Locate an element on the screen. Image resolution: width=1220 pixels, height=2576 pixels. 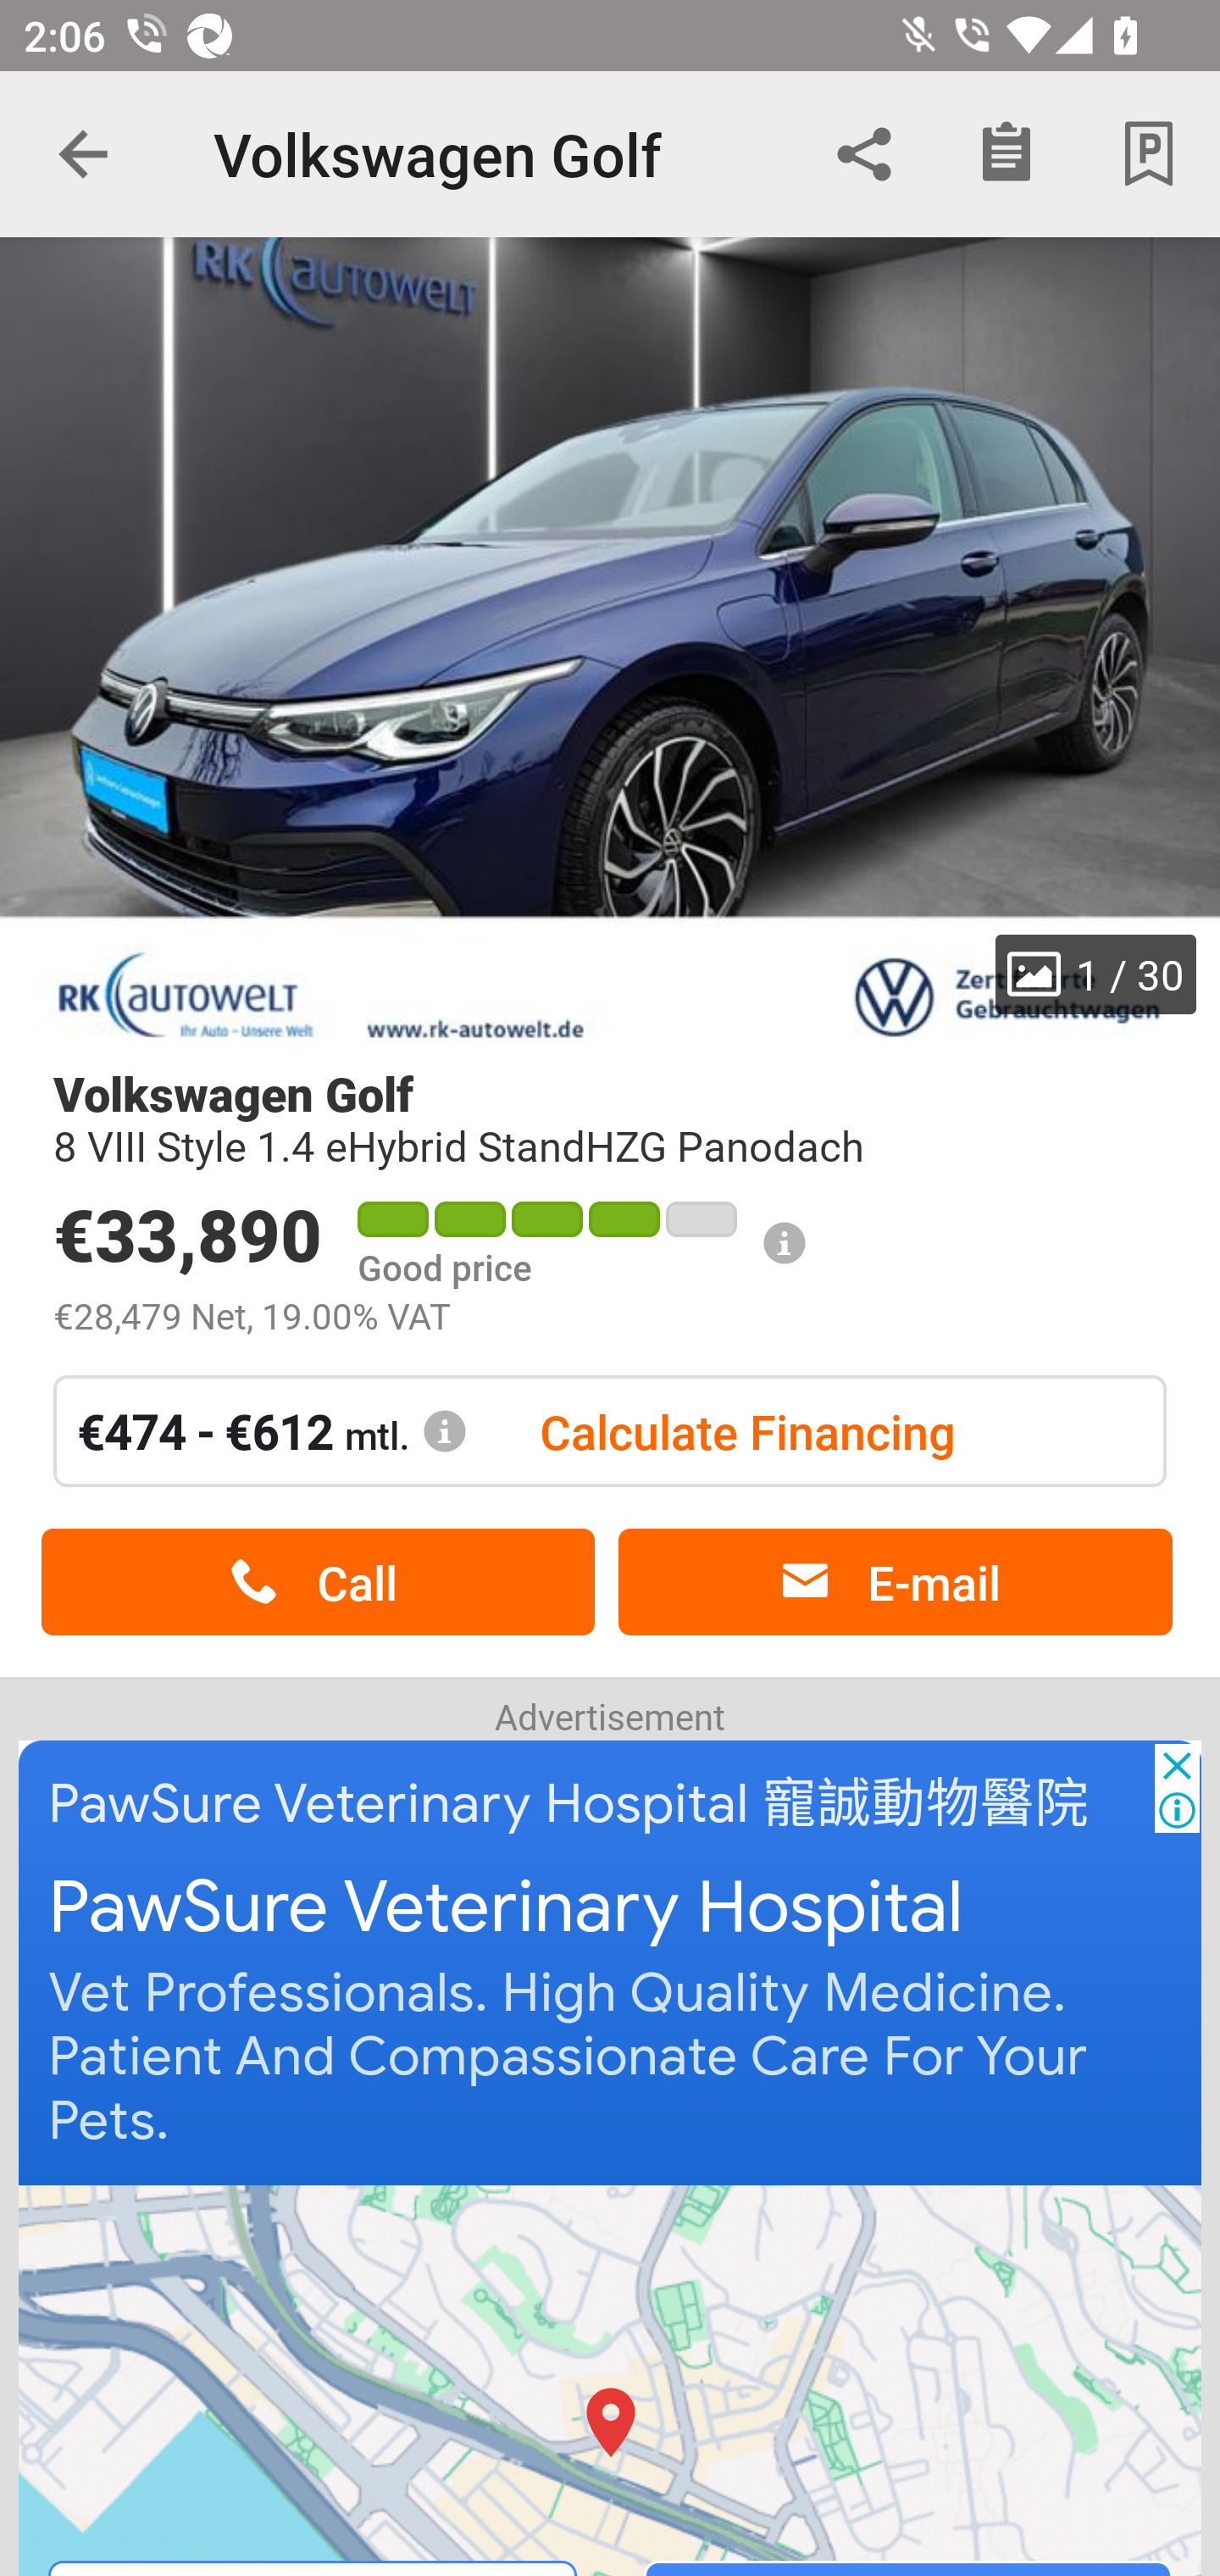
Checklist is located at coordinates (1006, 154).